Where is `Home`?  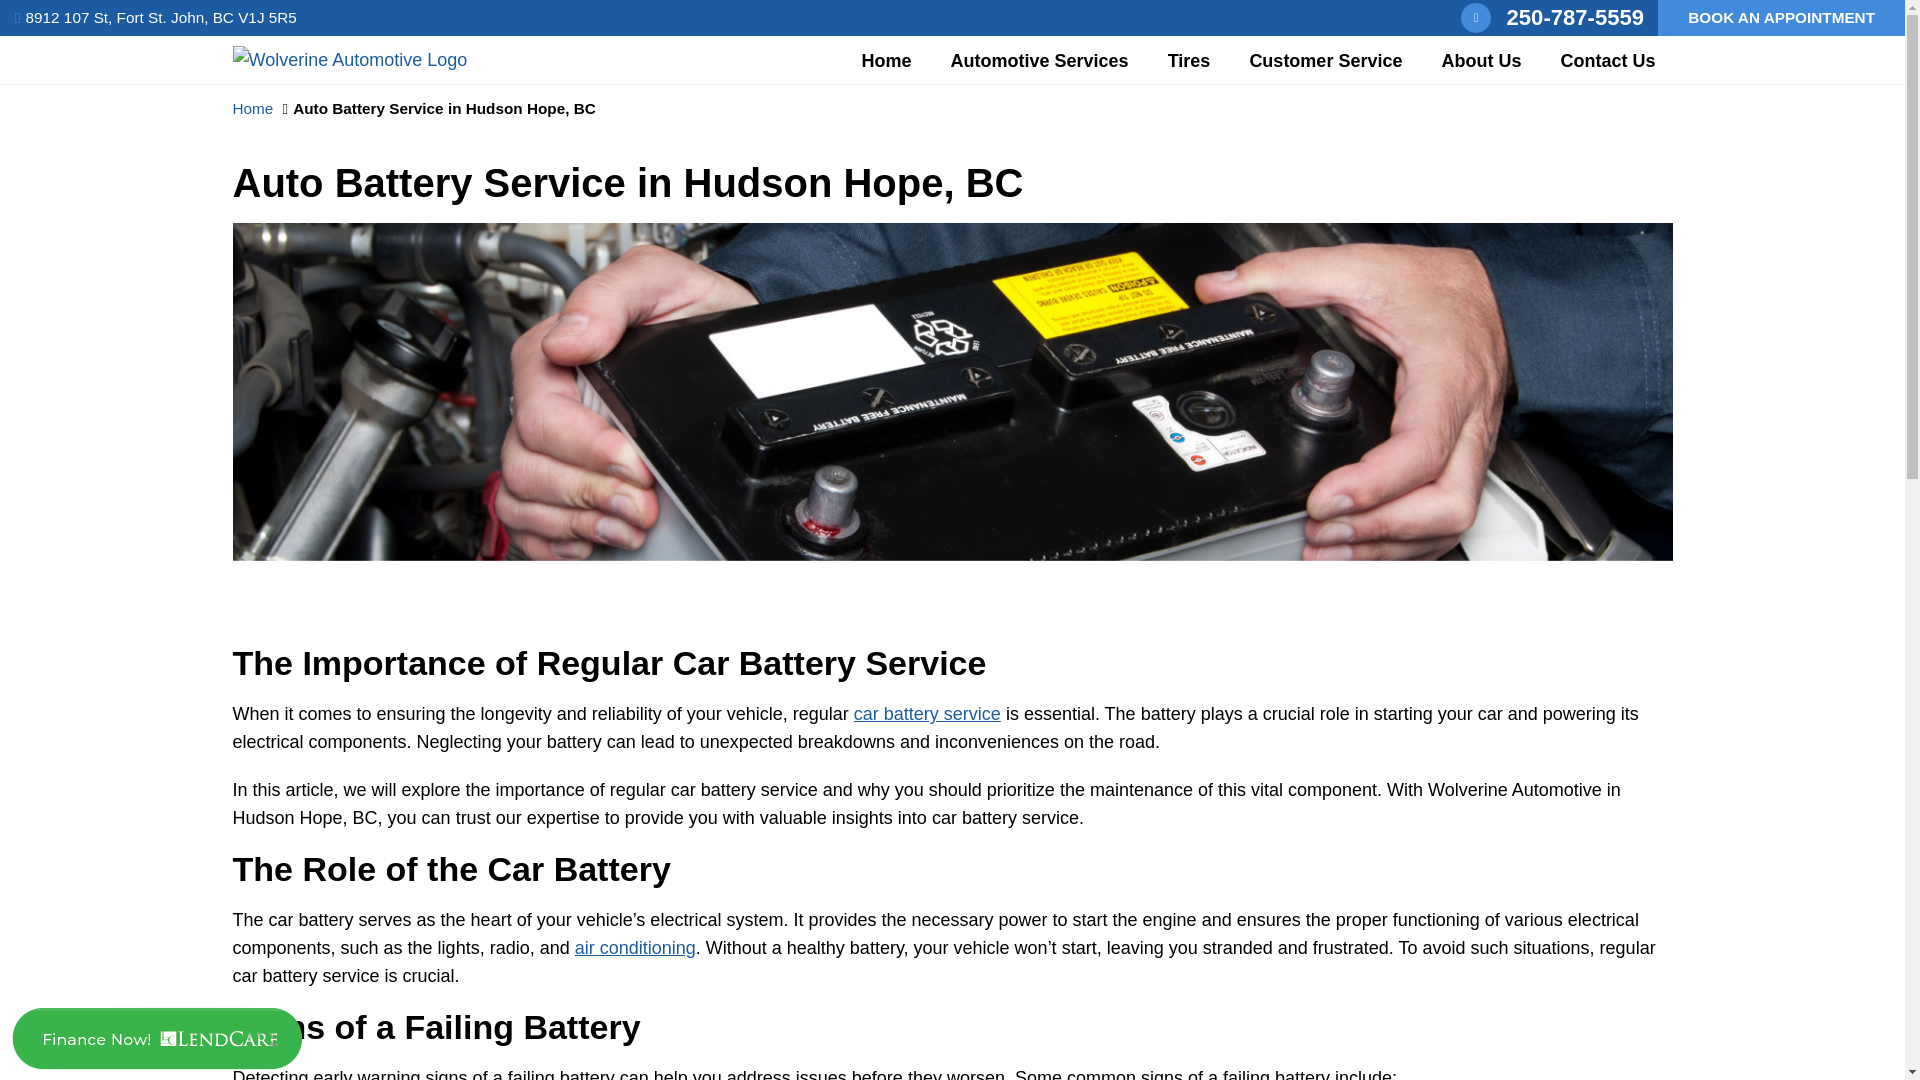 Home is located at coordinates (886, 60).